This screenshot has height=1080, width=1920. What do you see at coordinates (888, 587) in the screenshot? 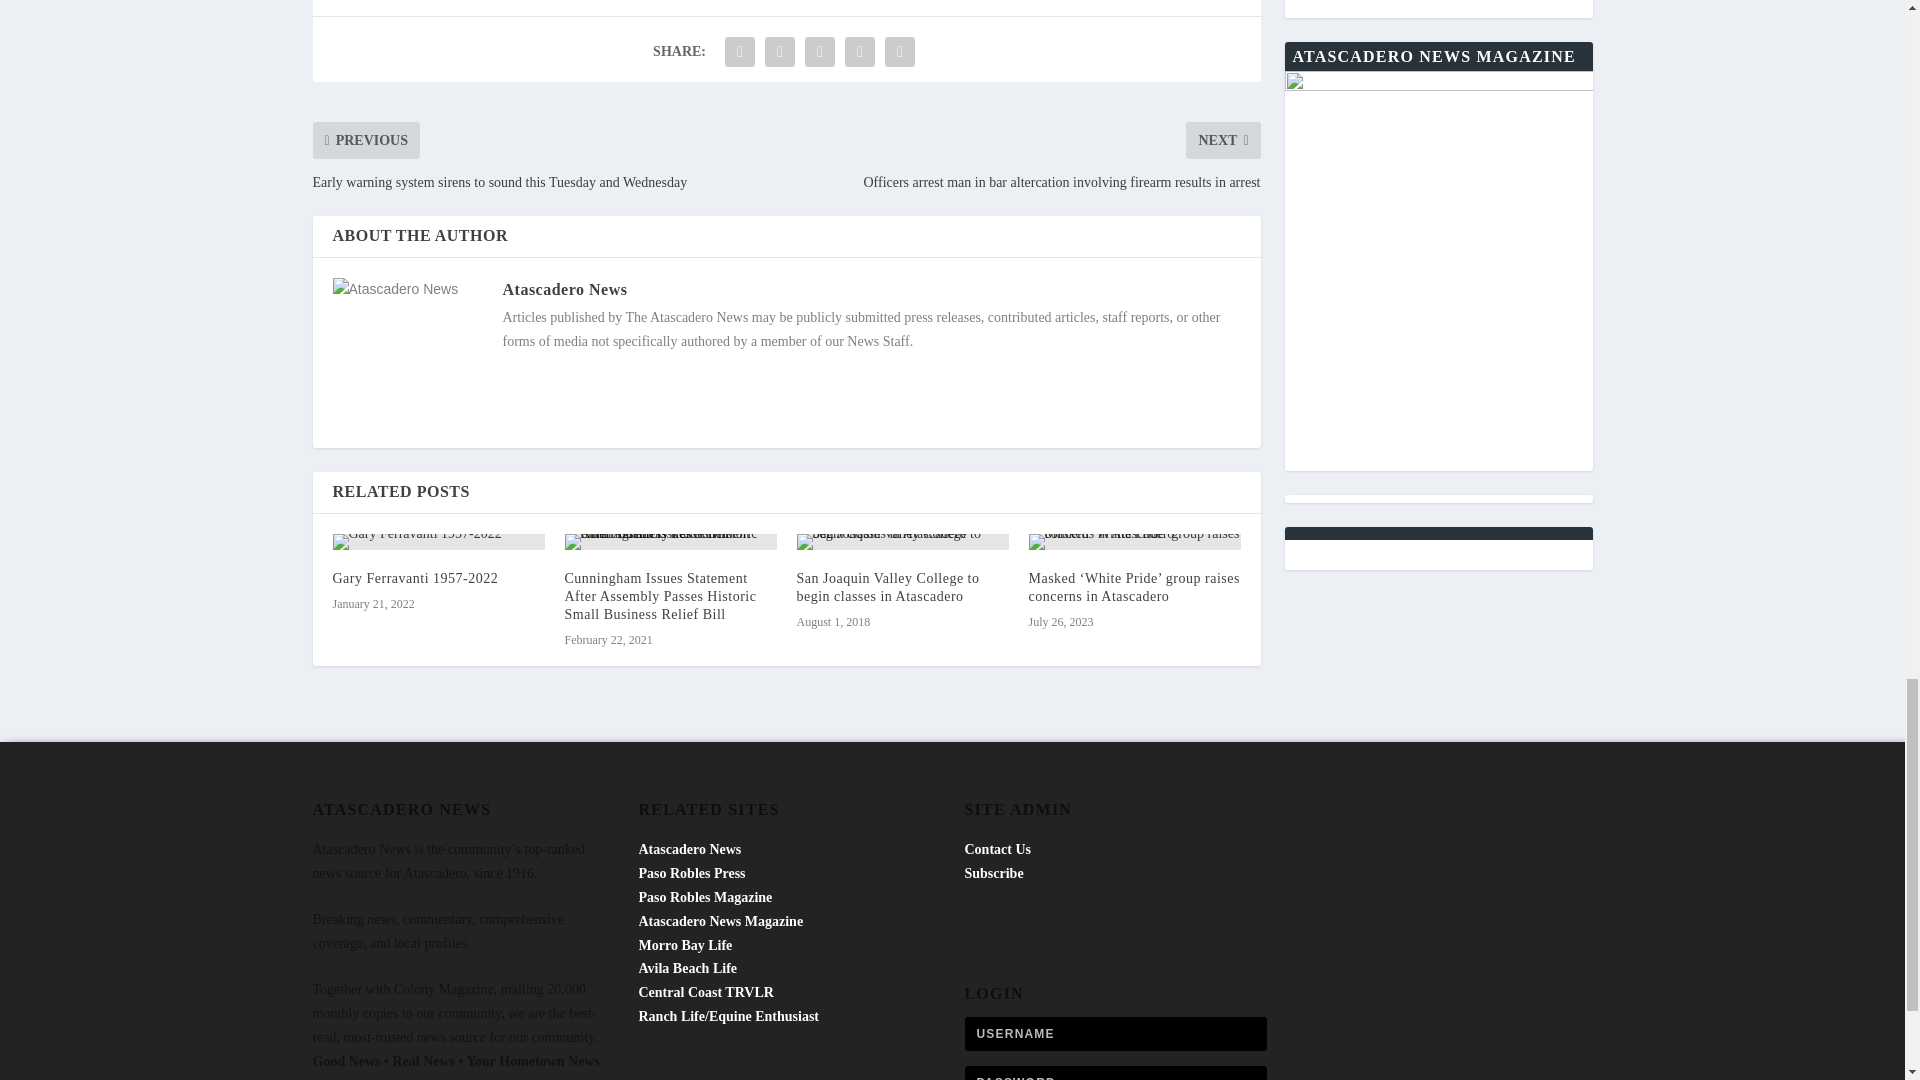
I see `San Joaquin Valley College to begin classes in Atascadero` at bounding box center [888, 587].